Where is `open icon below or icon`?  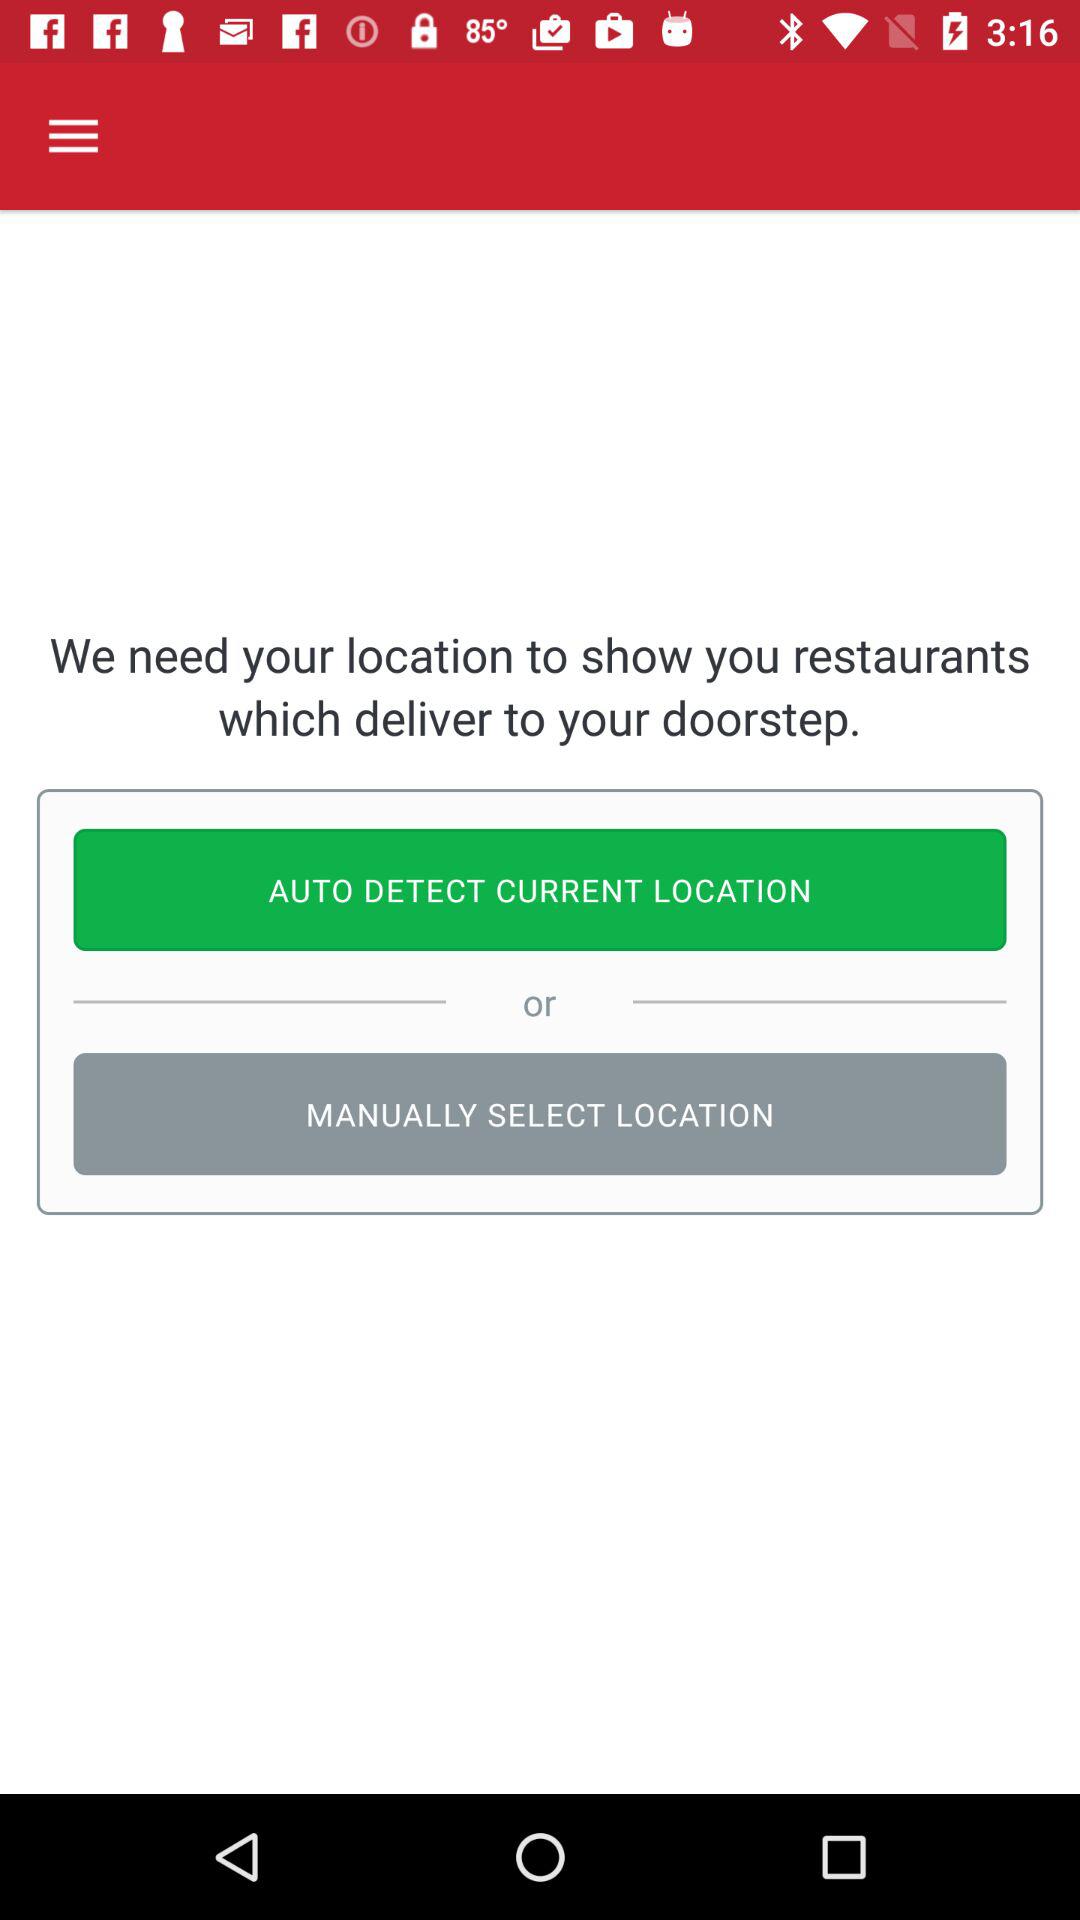
open icon below or icon is located at coordinates (540, 1114).